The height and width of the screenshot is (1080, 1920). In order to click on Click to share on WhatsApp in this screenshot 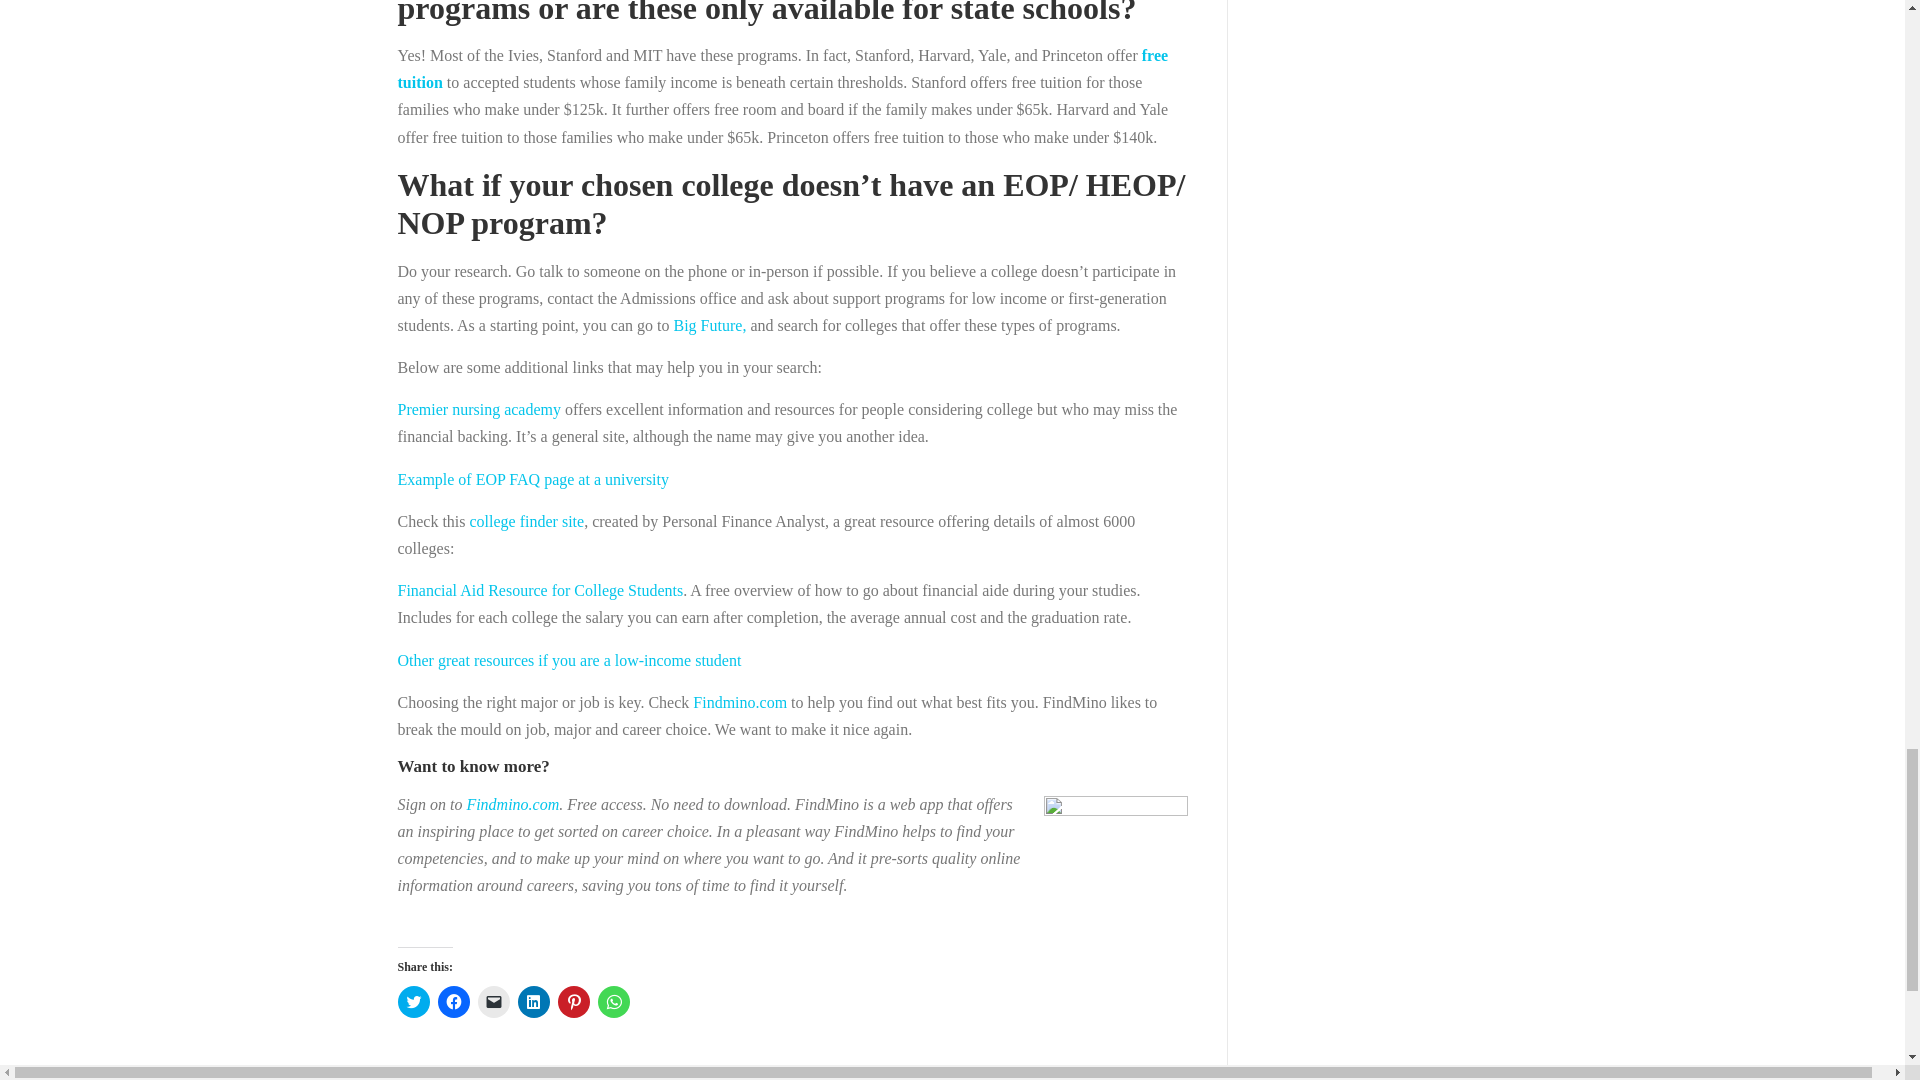, I will do `click(613, 1002)`.